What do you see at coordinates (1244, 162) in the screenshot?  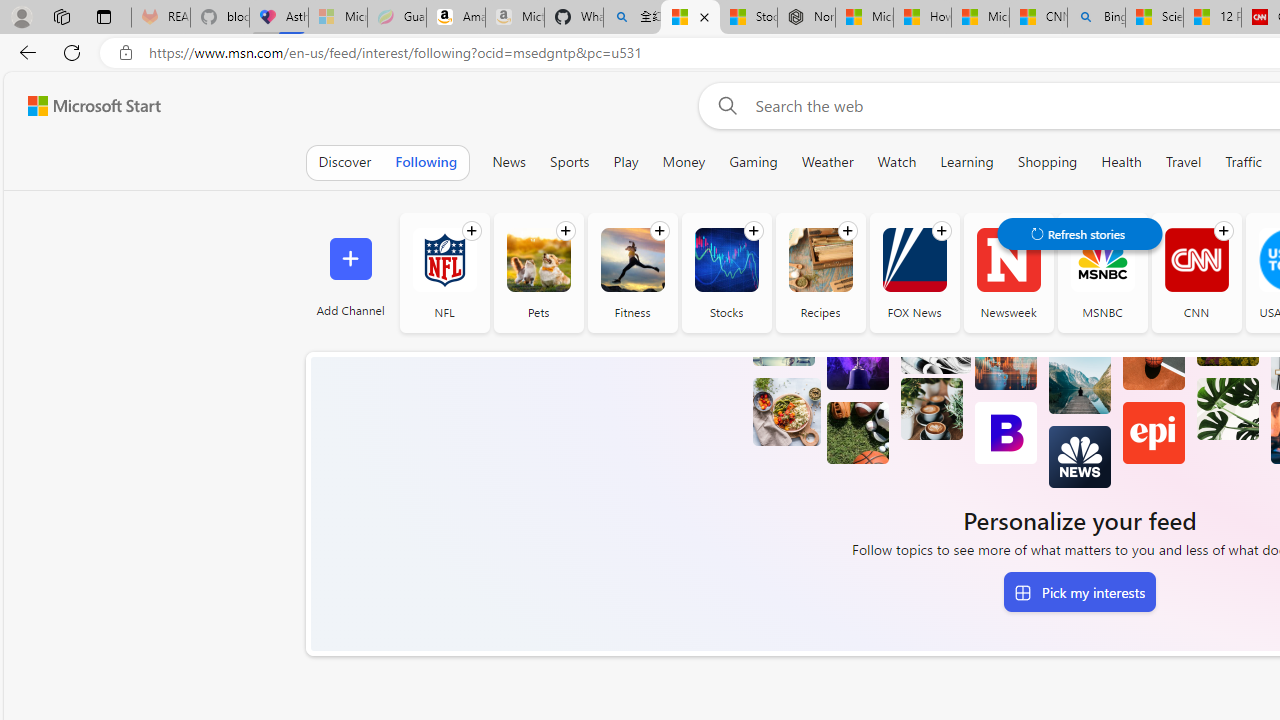 I see `Traffic` at bounding box center [1244, 162].